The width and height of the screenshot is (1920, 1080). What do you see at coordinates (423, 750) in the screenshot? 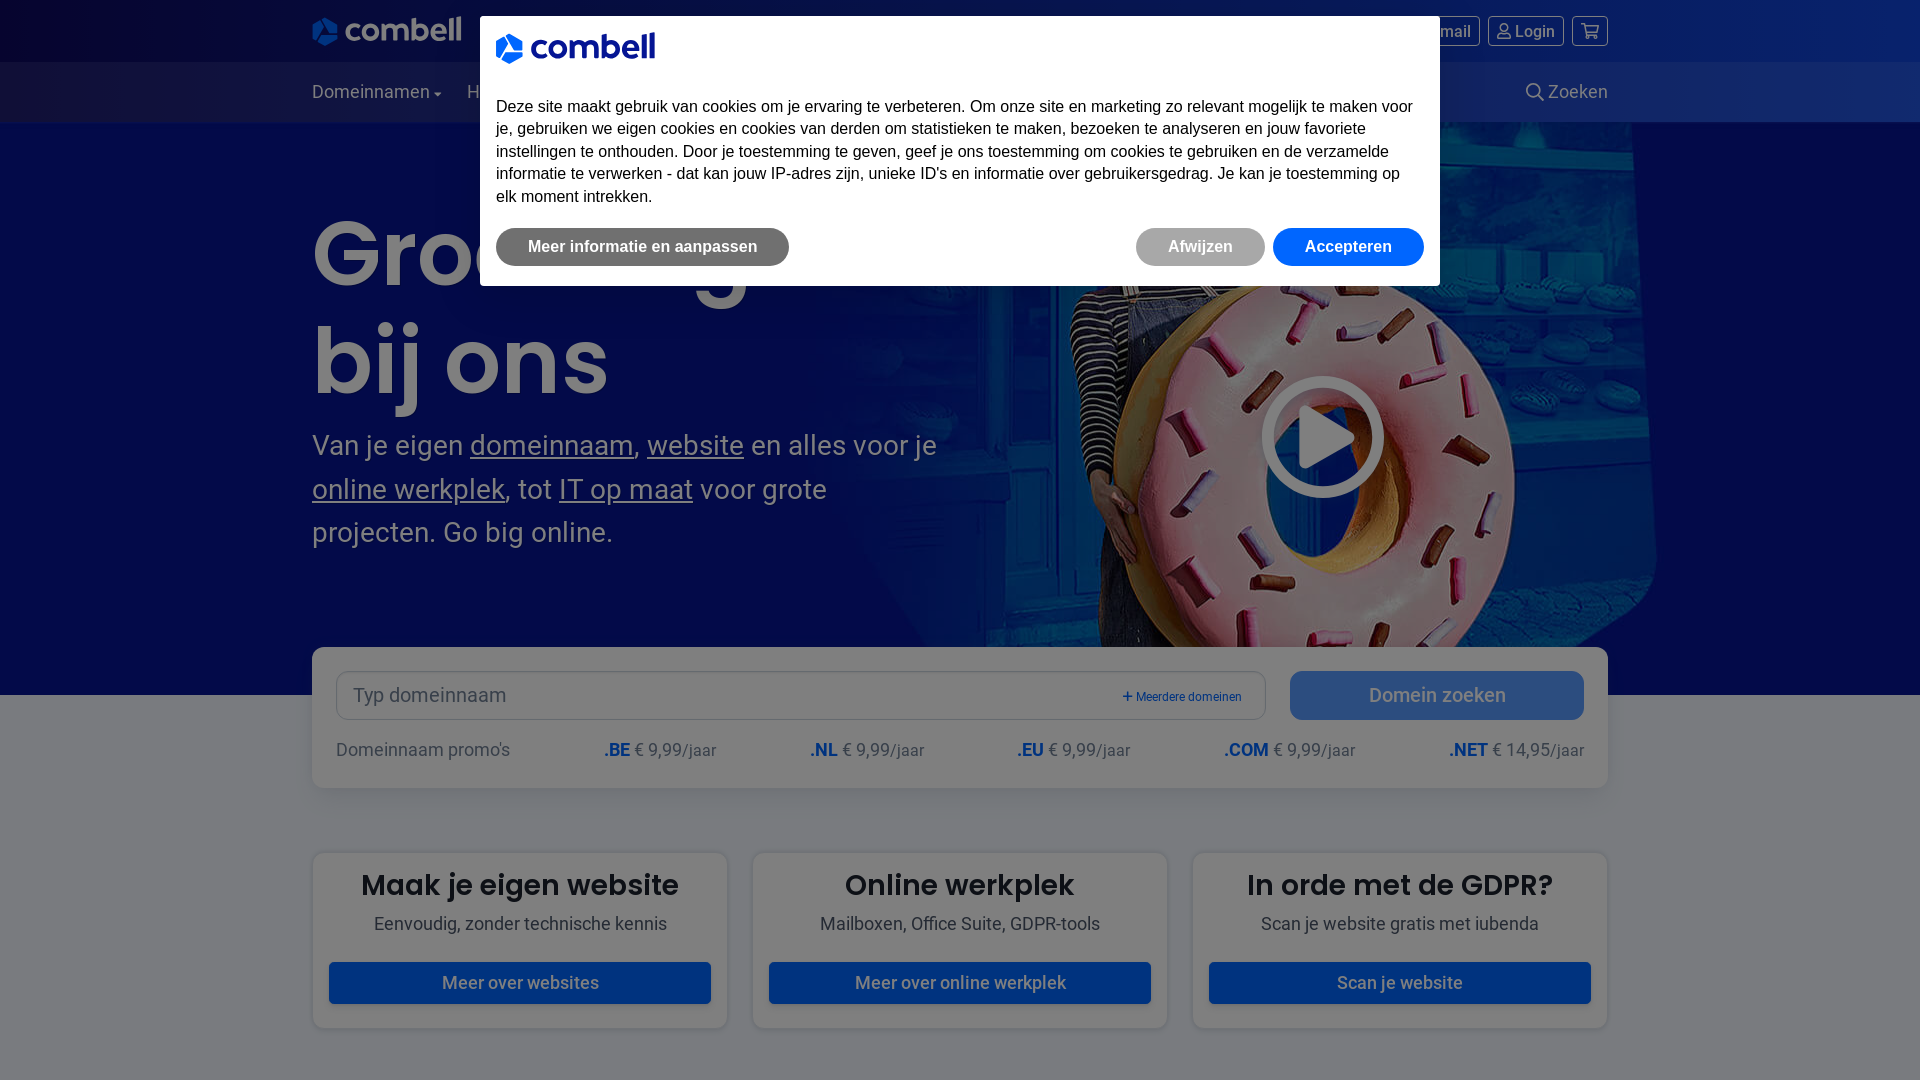
I see `Domeinnaam promo's` at bounding box center [423, 750].